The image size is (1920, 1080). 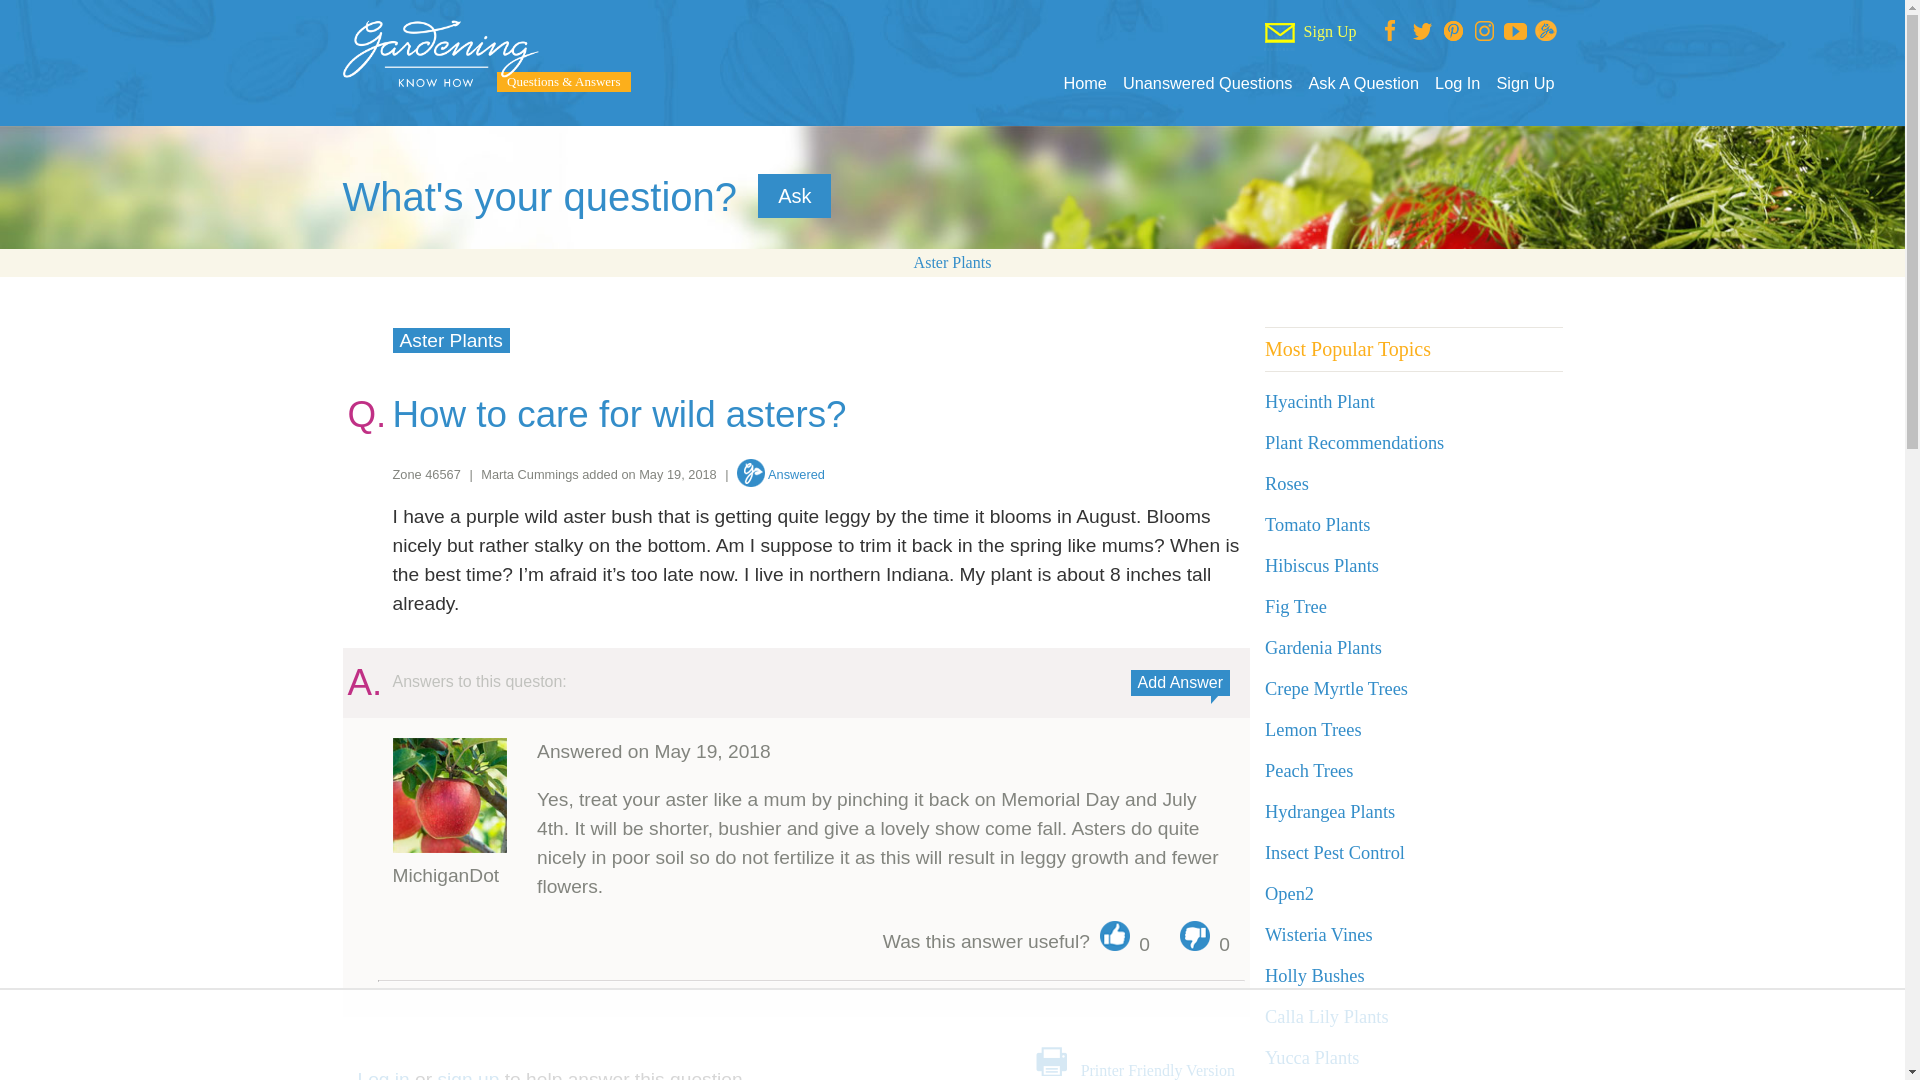 What do you see at coordinates (1525, 83) in the screenshot?
I see `Sign Up` at bounding box center [1525, 83].